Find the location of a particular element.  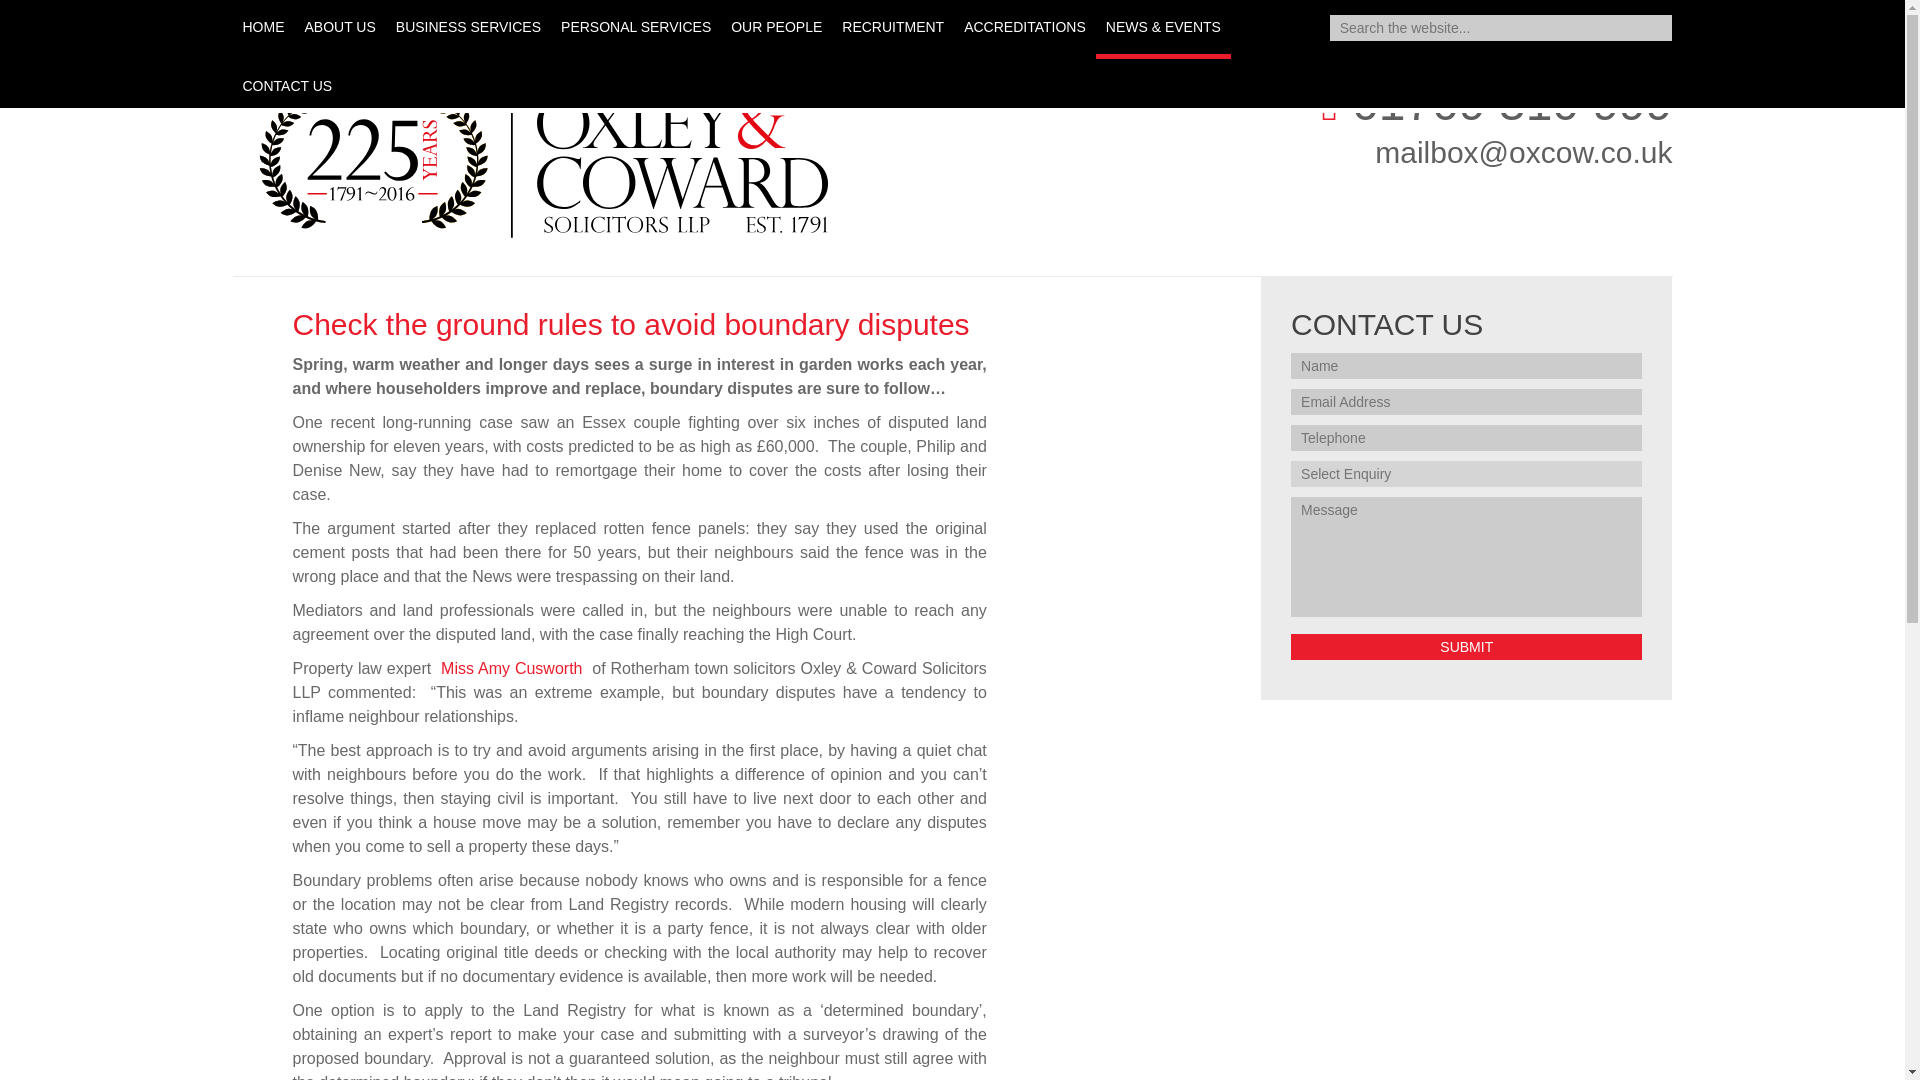

01709 510 999 is located at coordinates (1494, 102).